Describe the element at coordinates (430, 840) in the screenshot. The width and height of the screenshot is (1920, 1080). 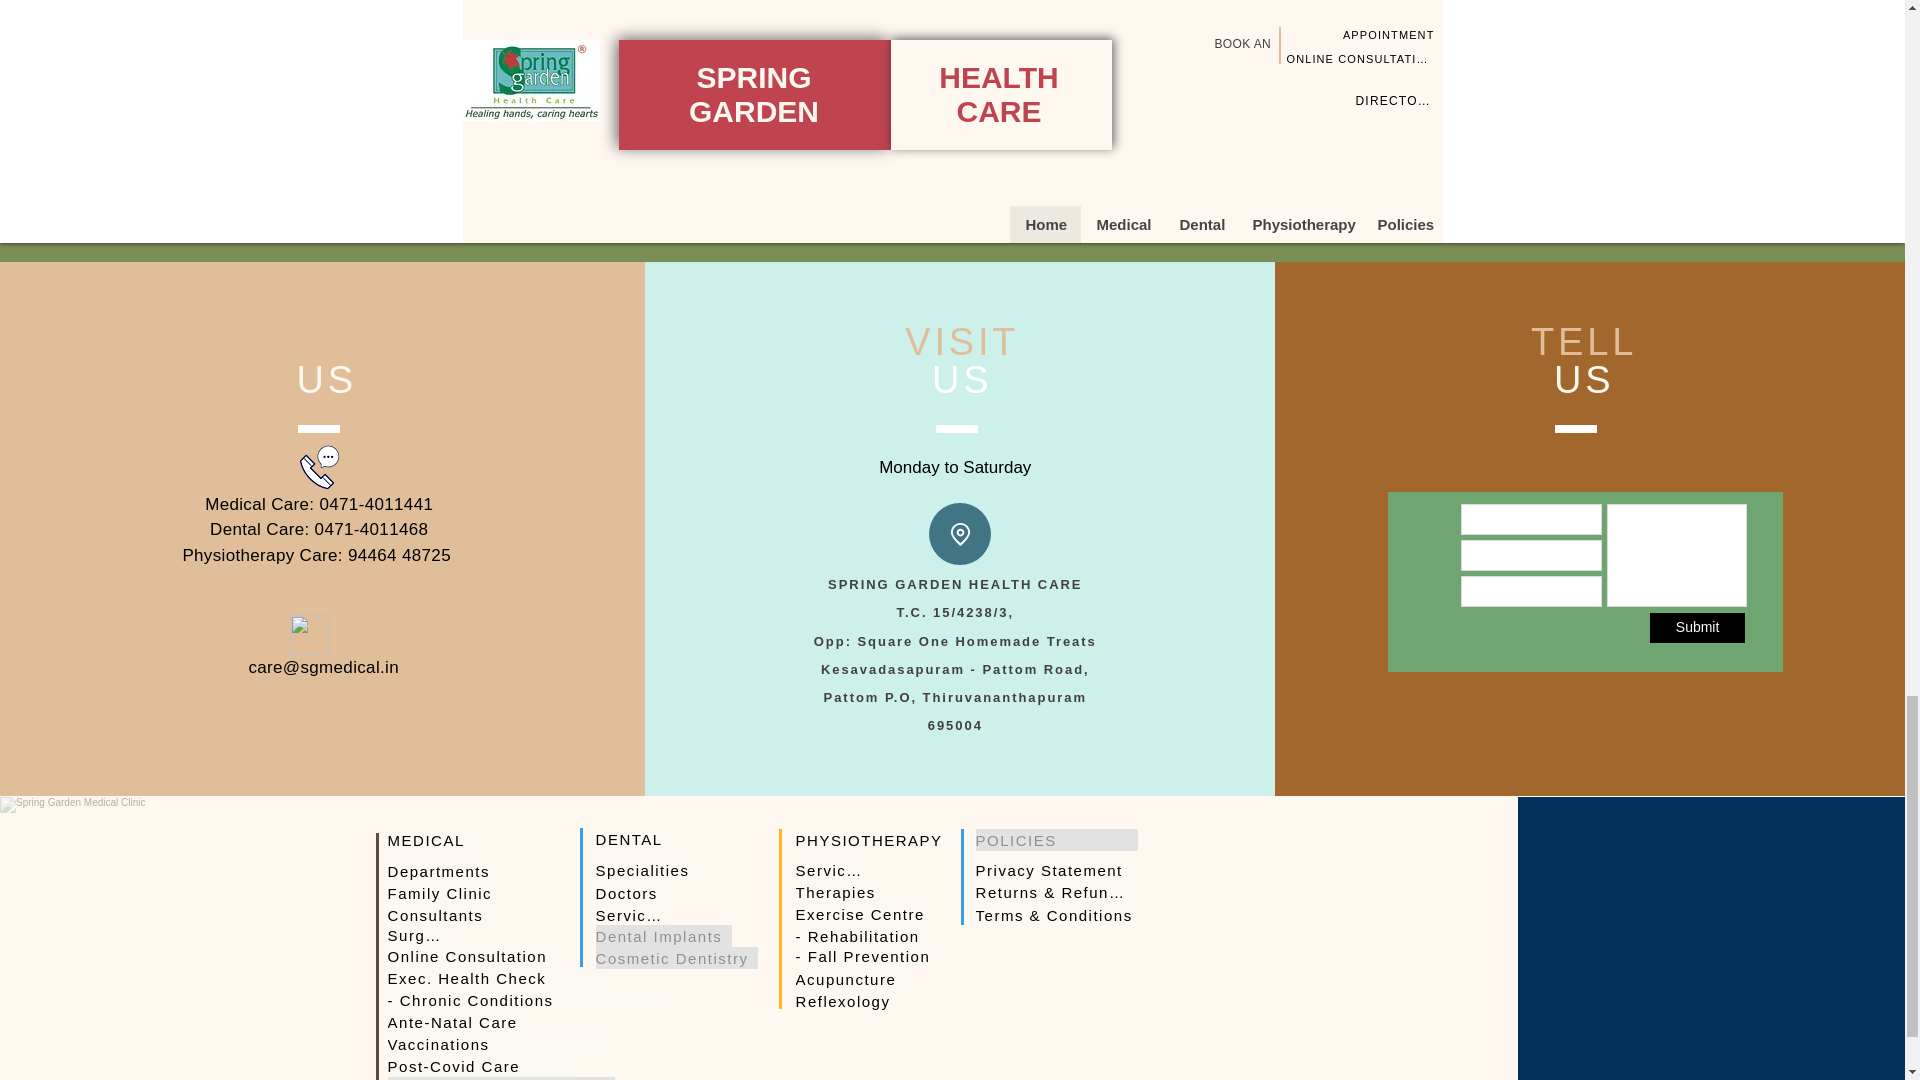
I see `MEDICAL` at that location.